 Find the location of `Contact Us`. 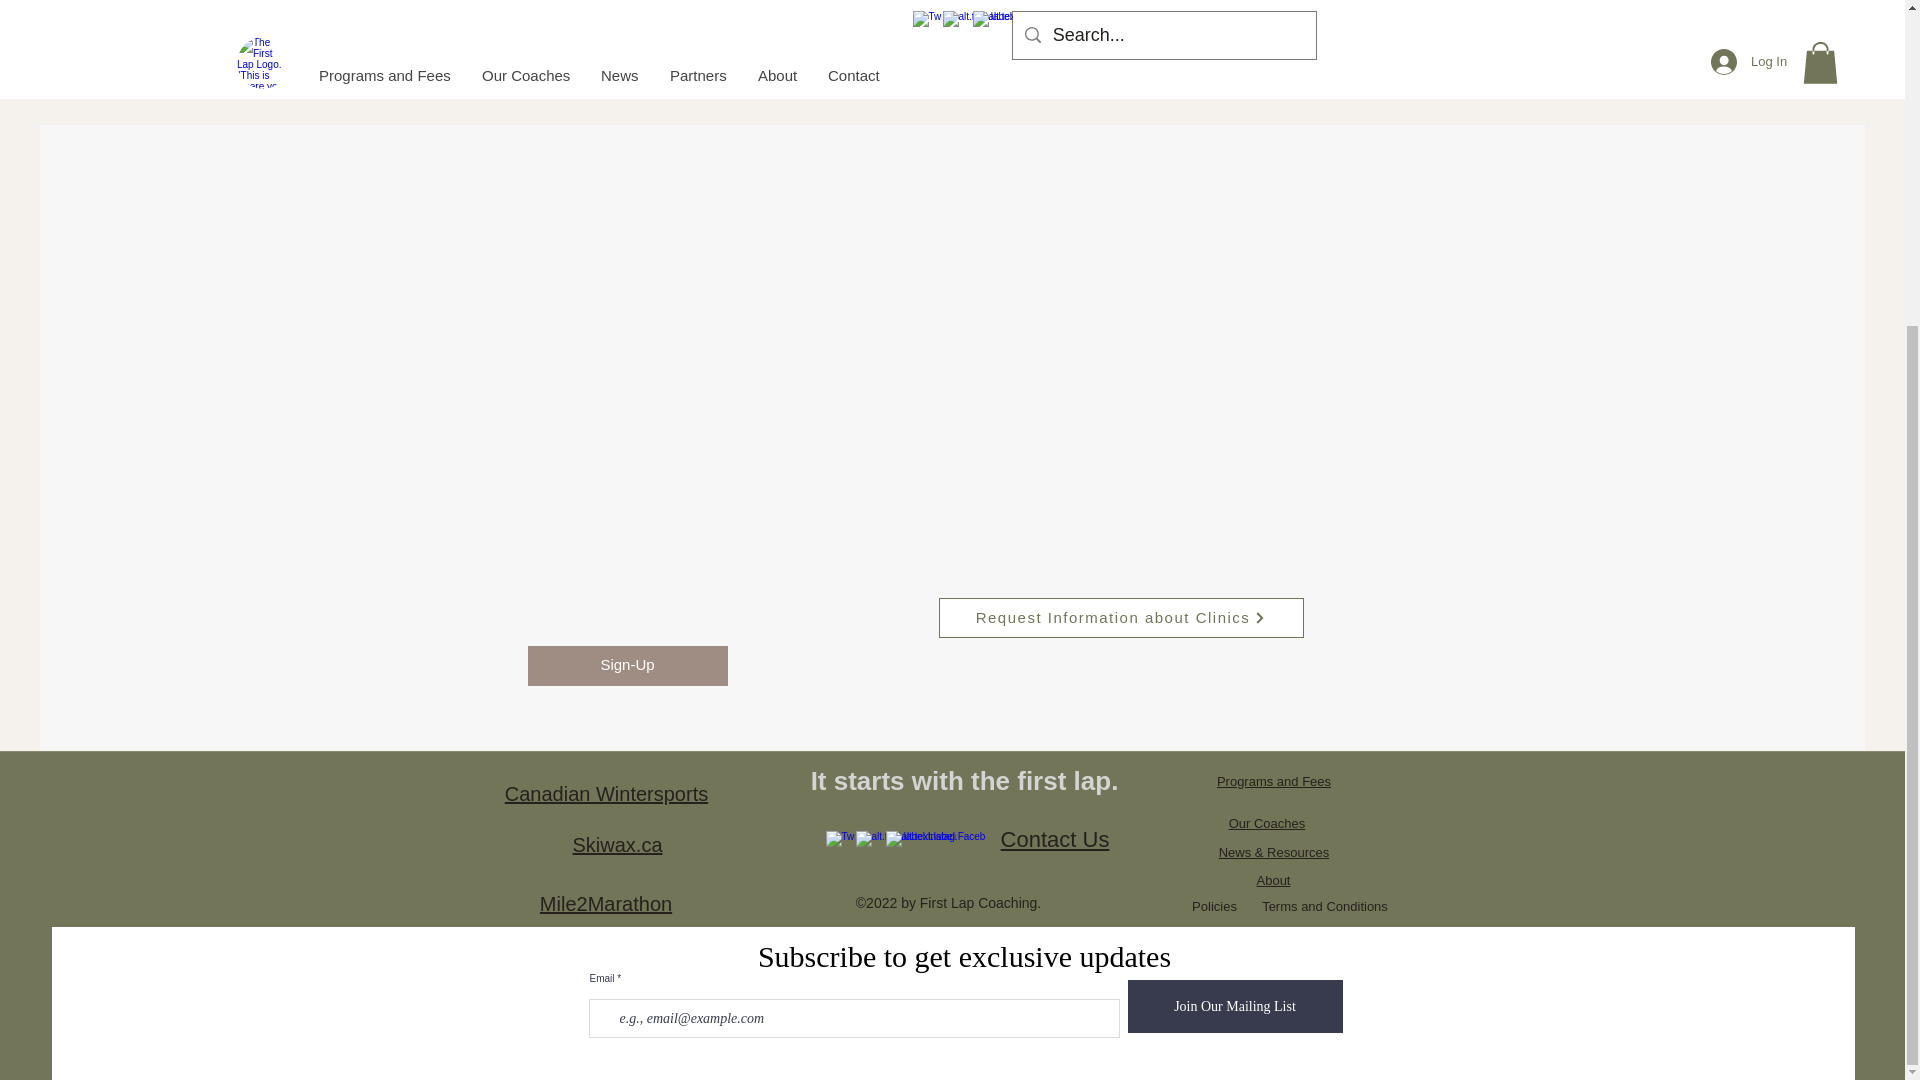

Contact Us is located at coordinates (1054, 840).